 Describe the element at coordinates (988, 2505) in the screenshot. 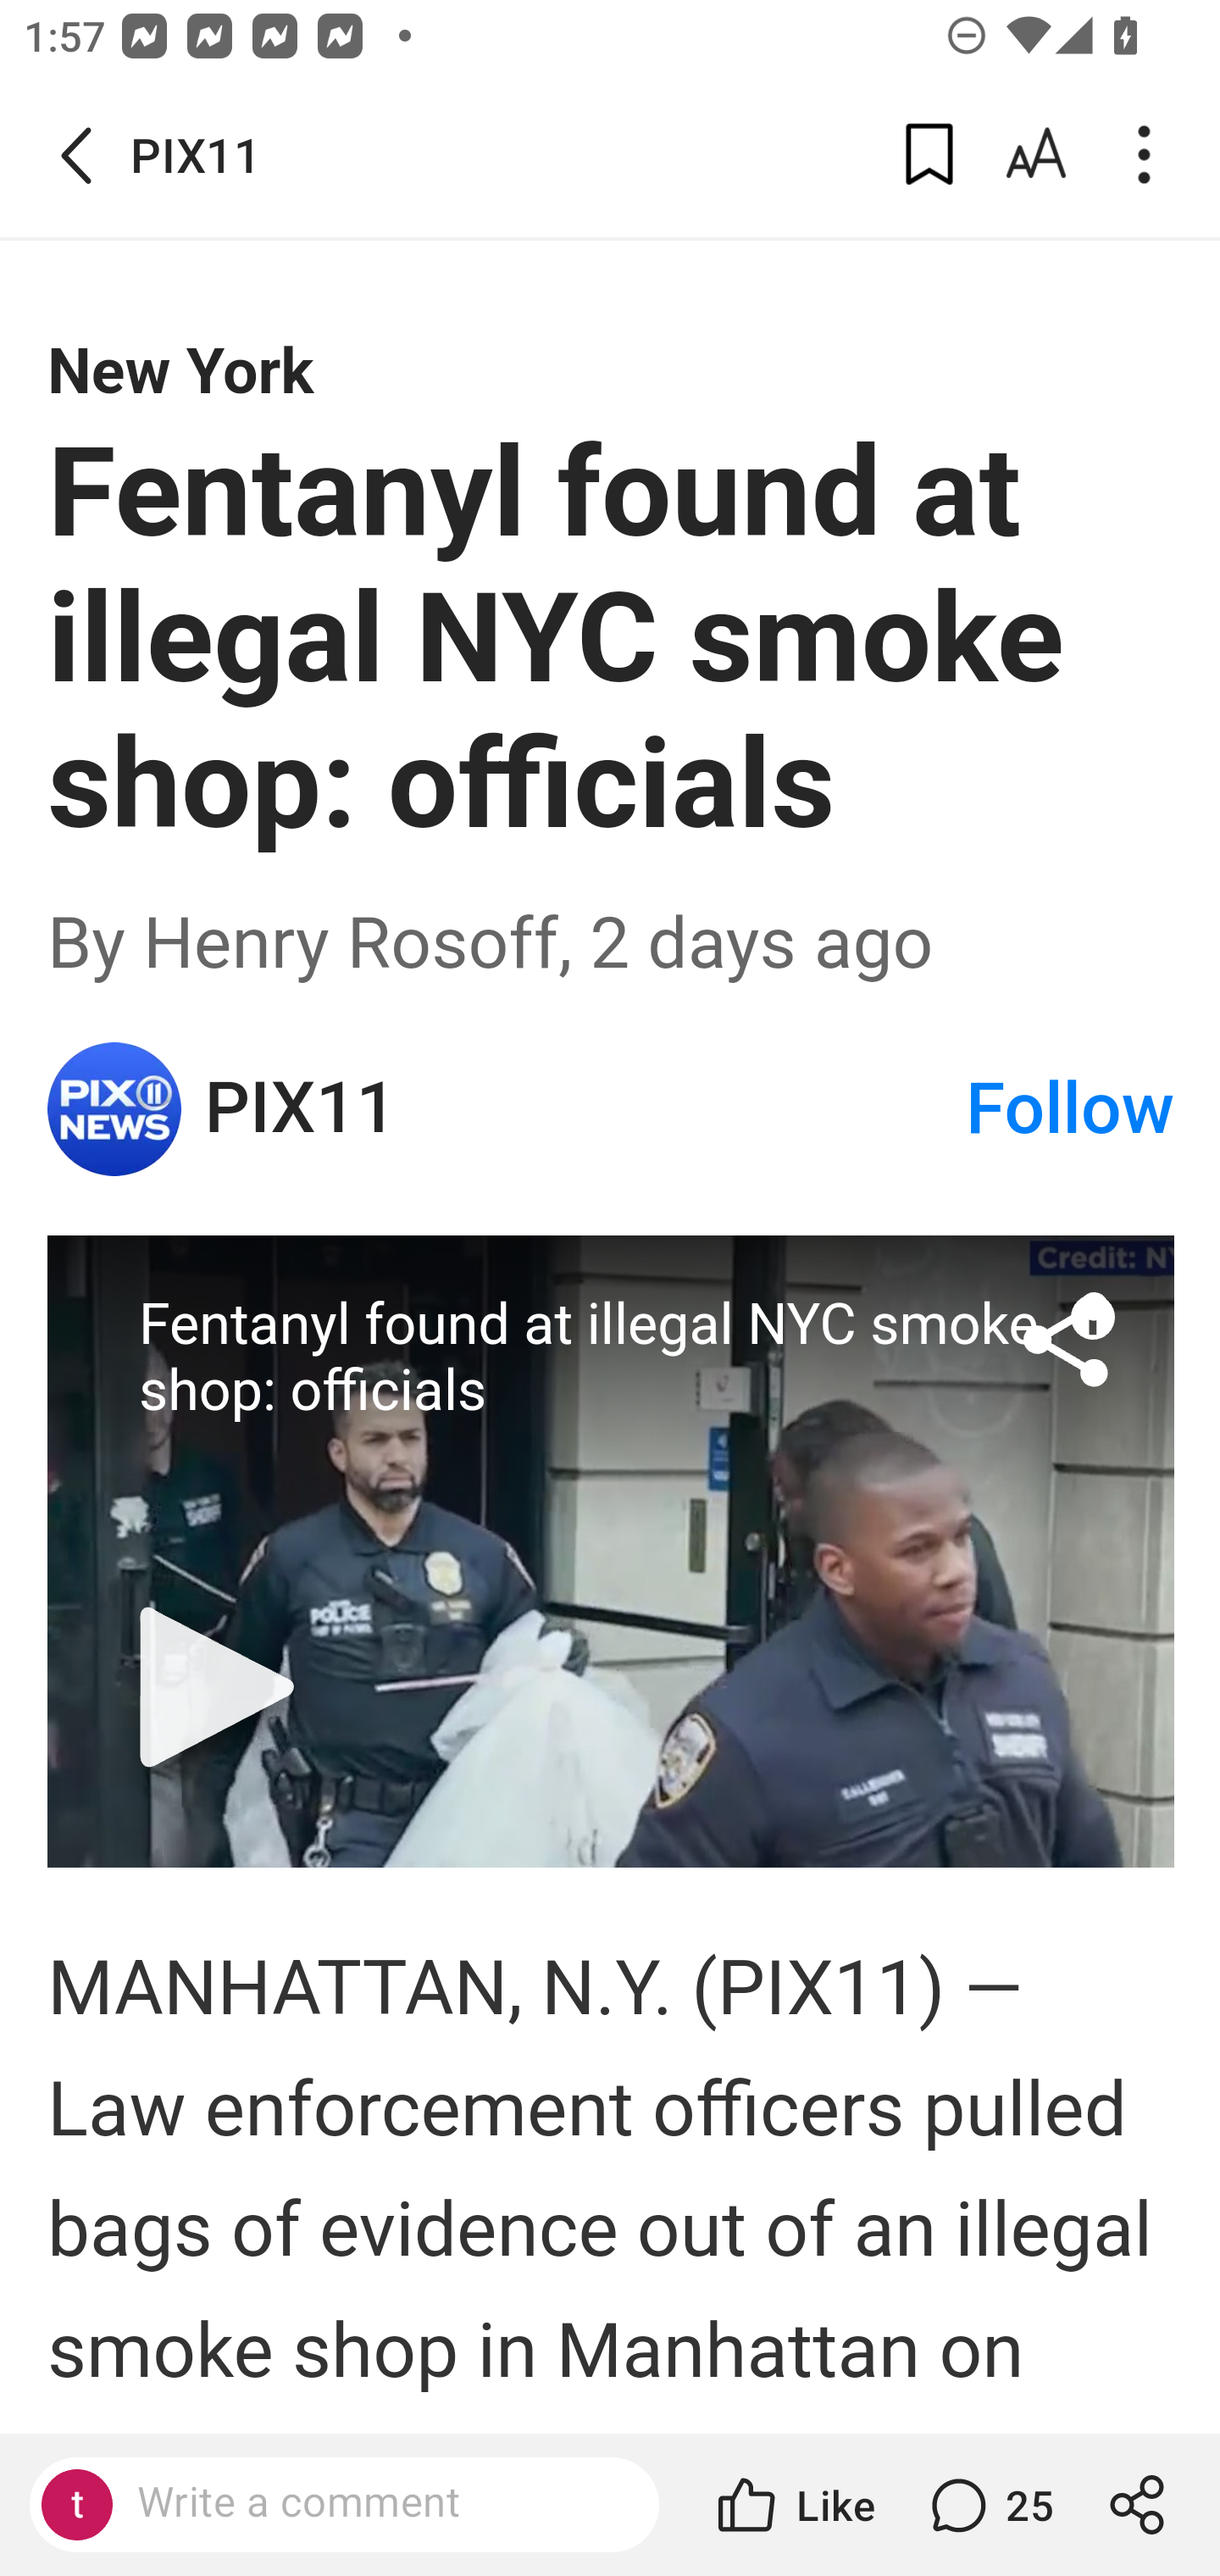

I see `25` at that location.